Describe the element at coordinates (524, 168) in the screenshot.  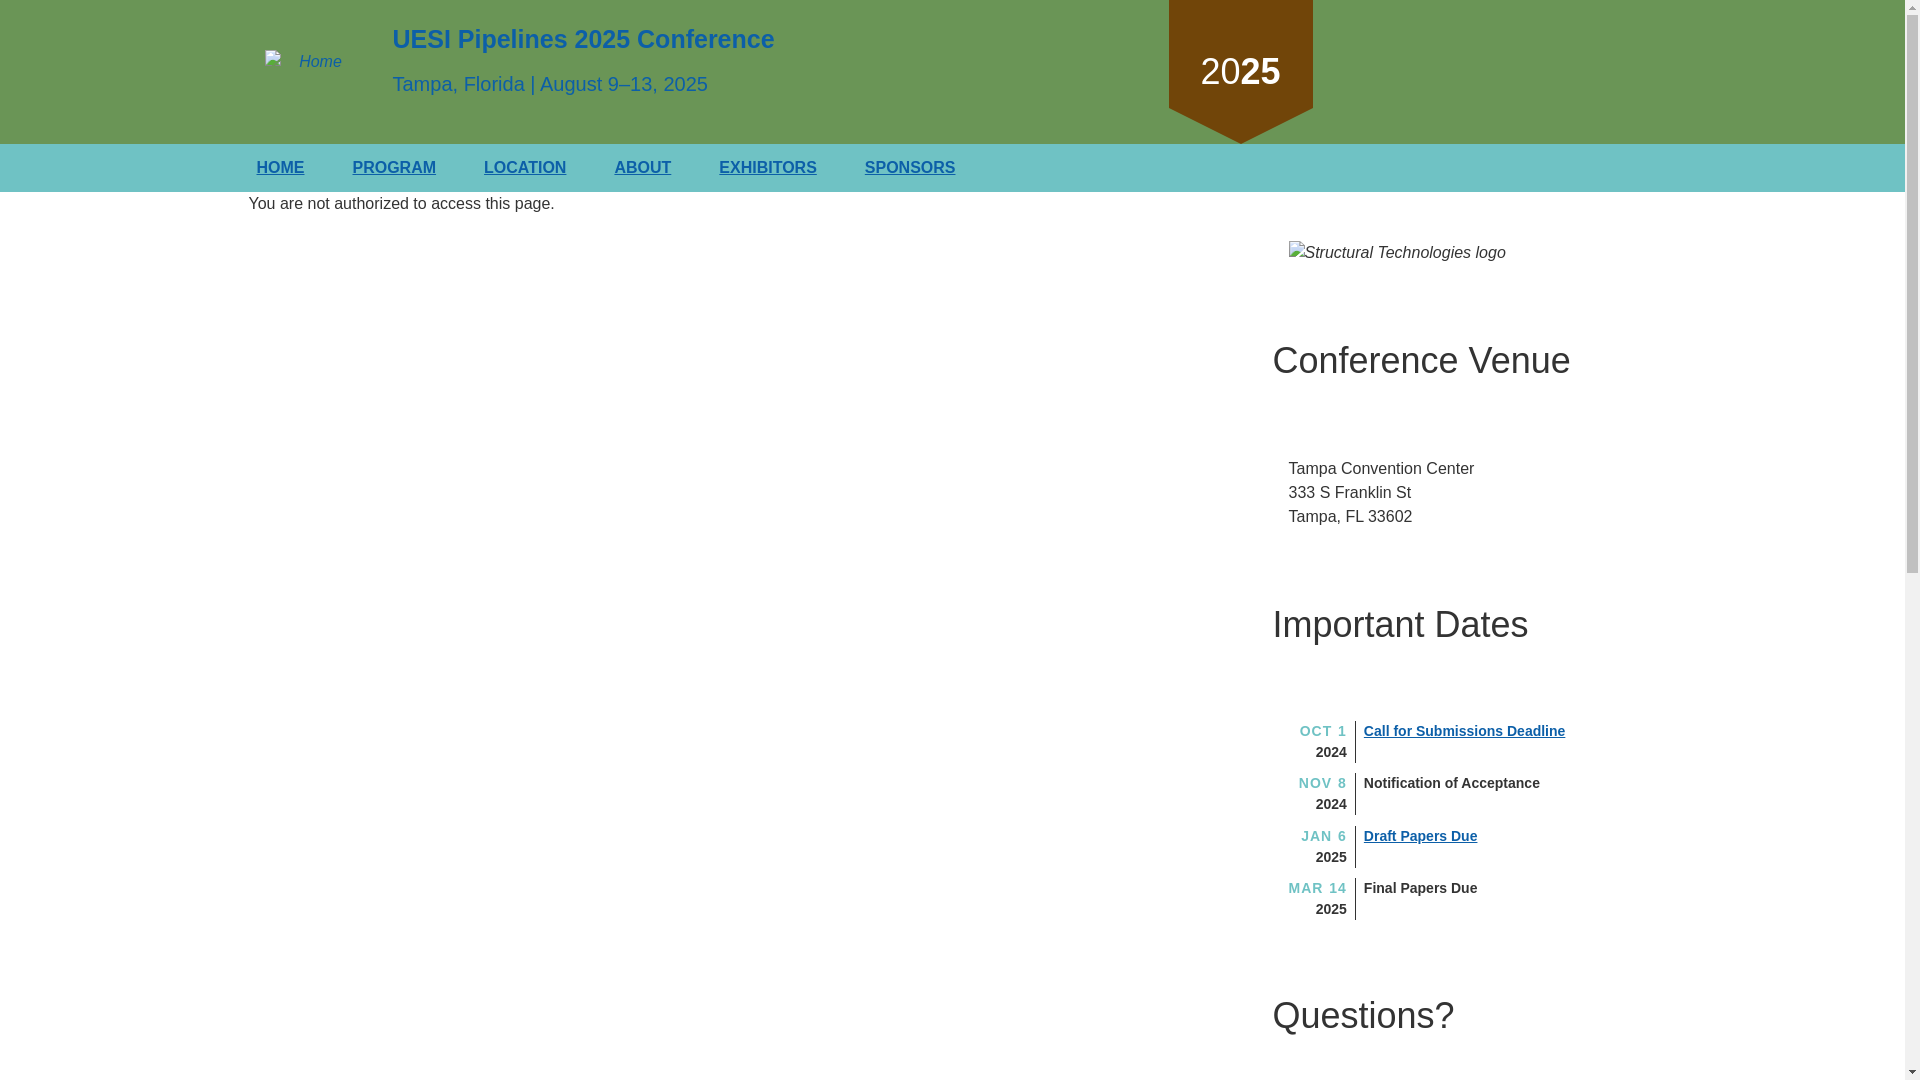
I see `LOCATION` at that location.